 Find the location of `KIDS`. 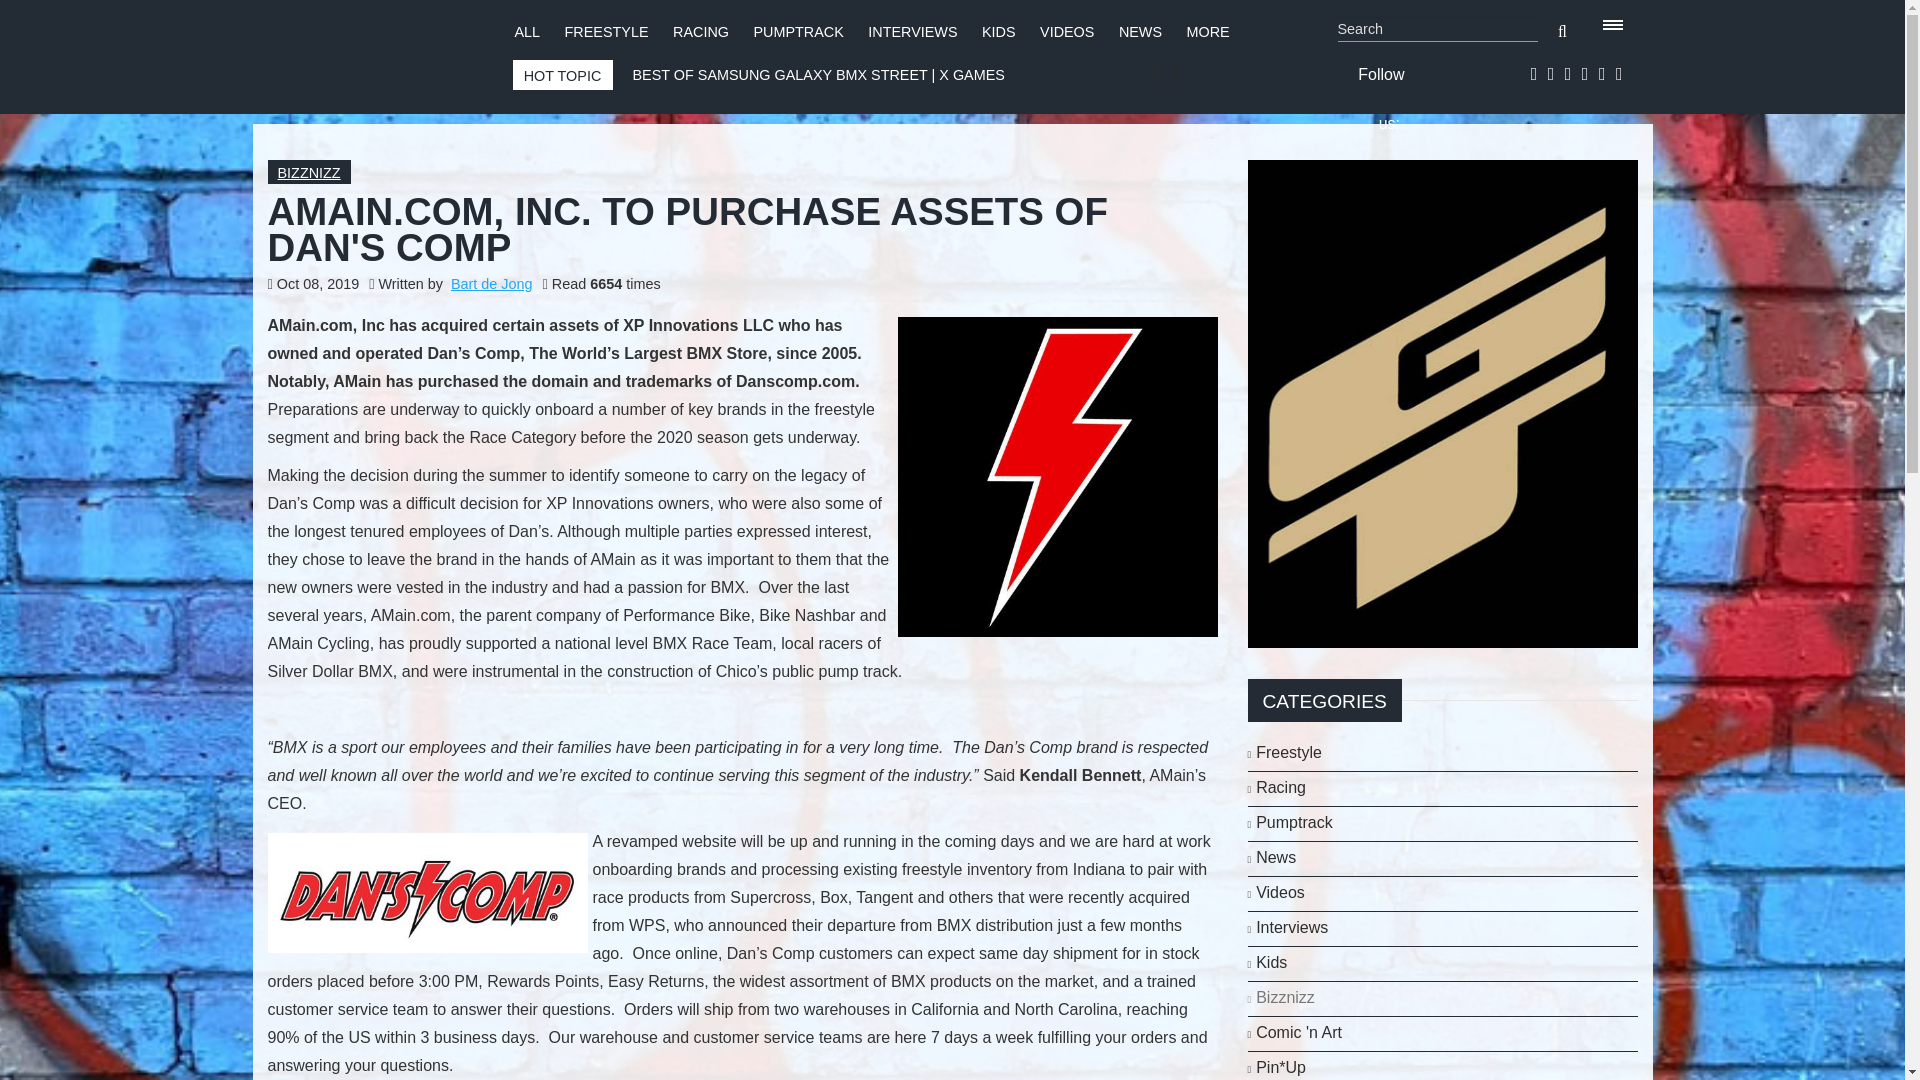

KIDS is located at coordinates (998, 32).